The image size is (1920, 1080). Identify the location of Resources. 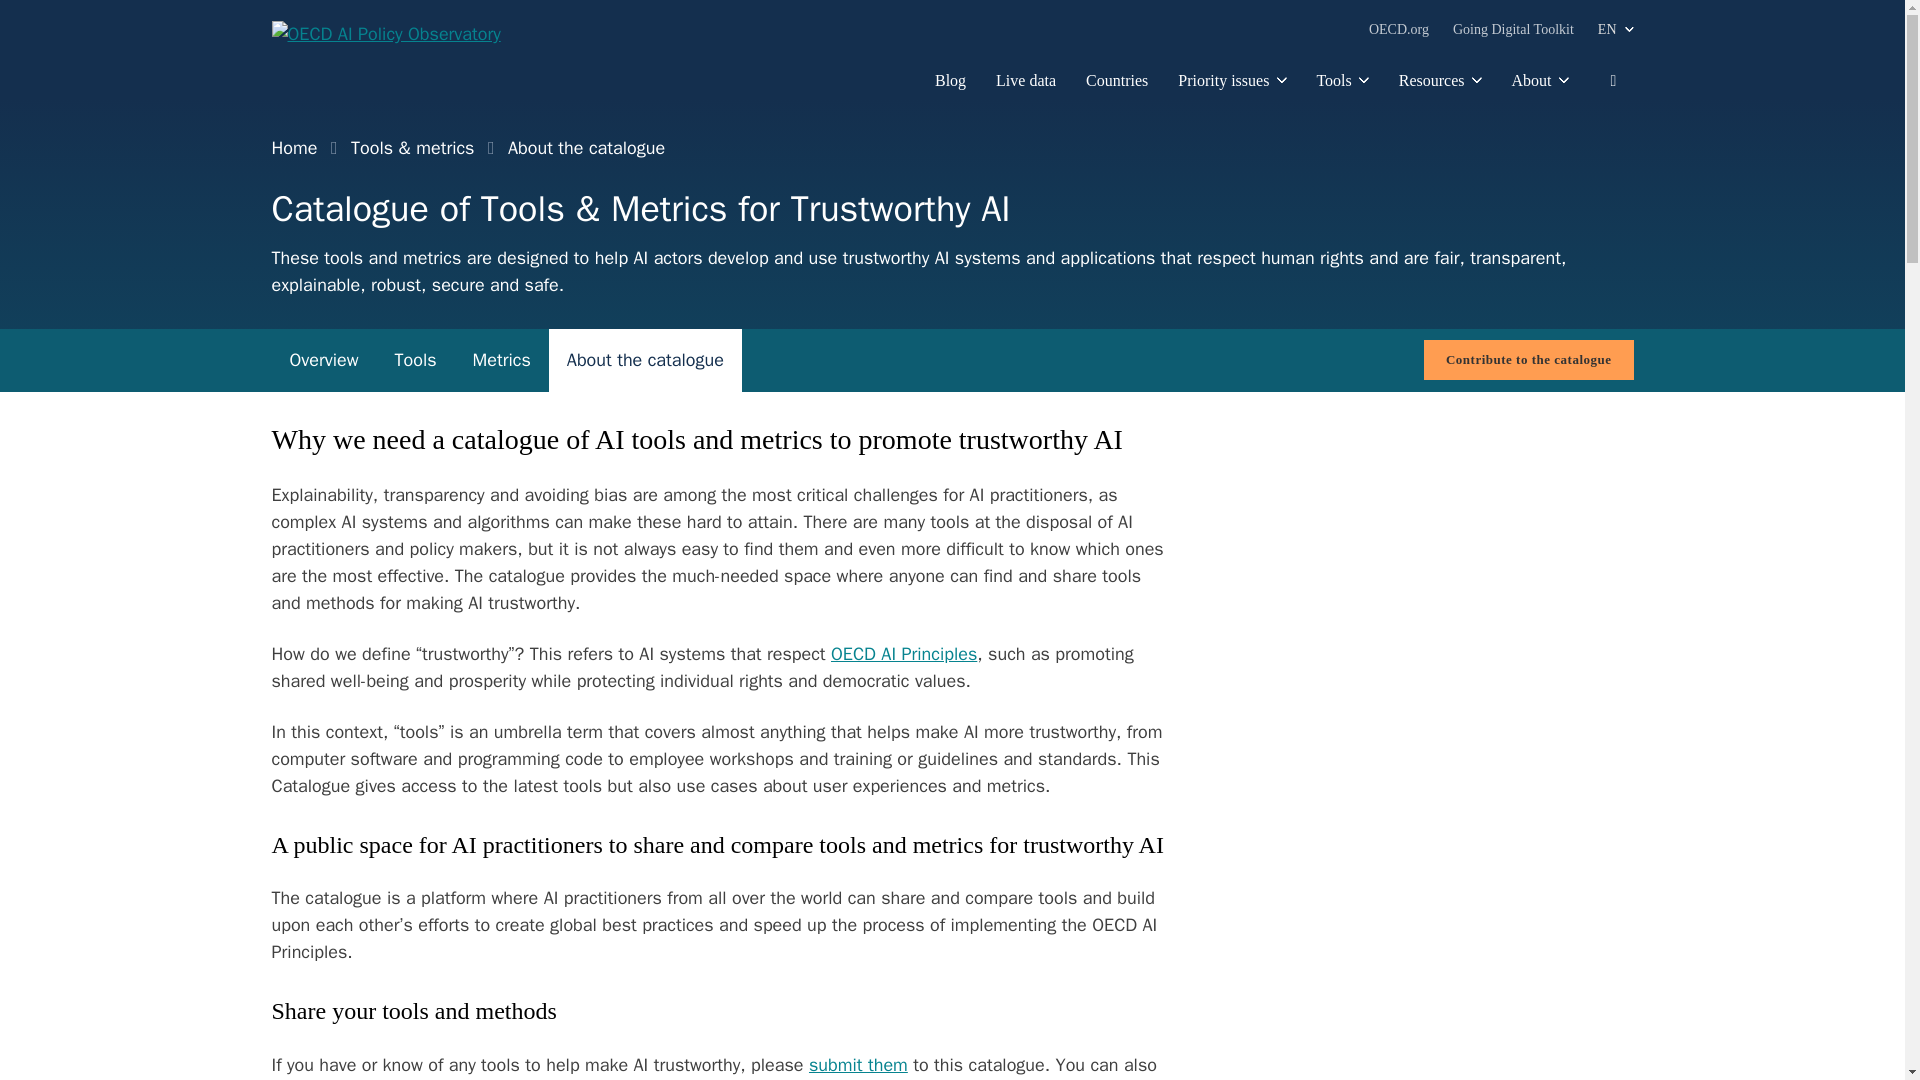
(1440, 90).